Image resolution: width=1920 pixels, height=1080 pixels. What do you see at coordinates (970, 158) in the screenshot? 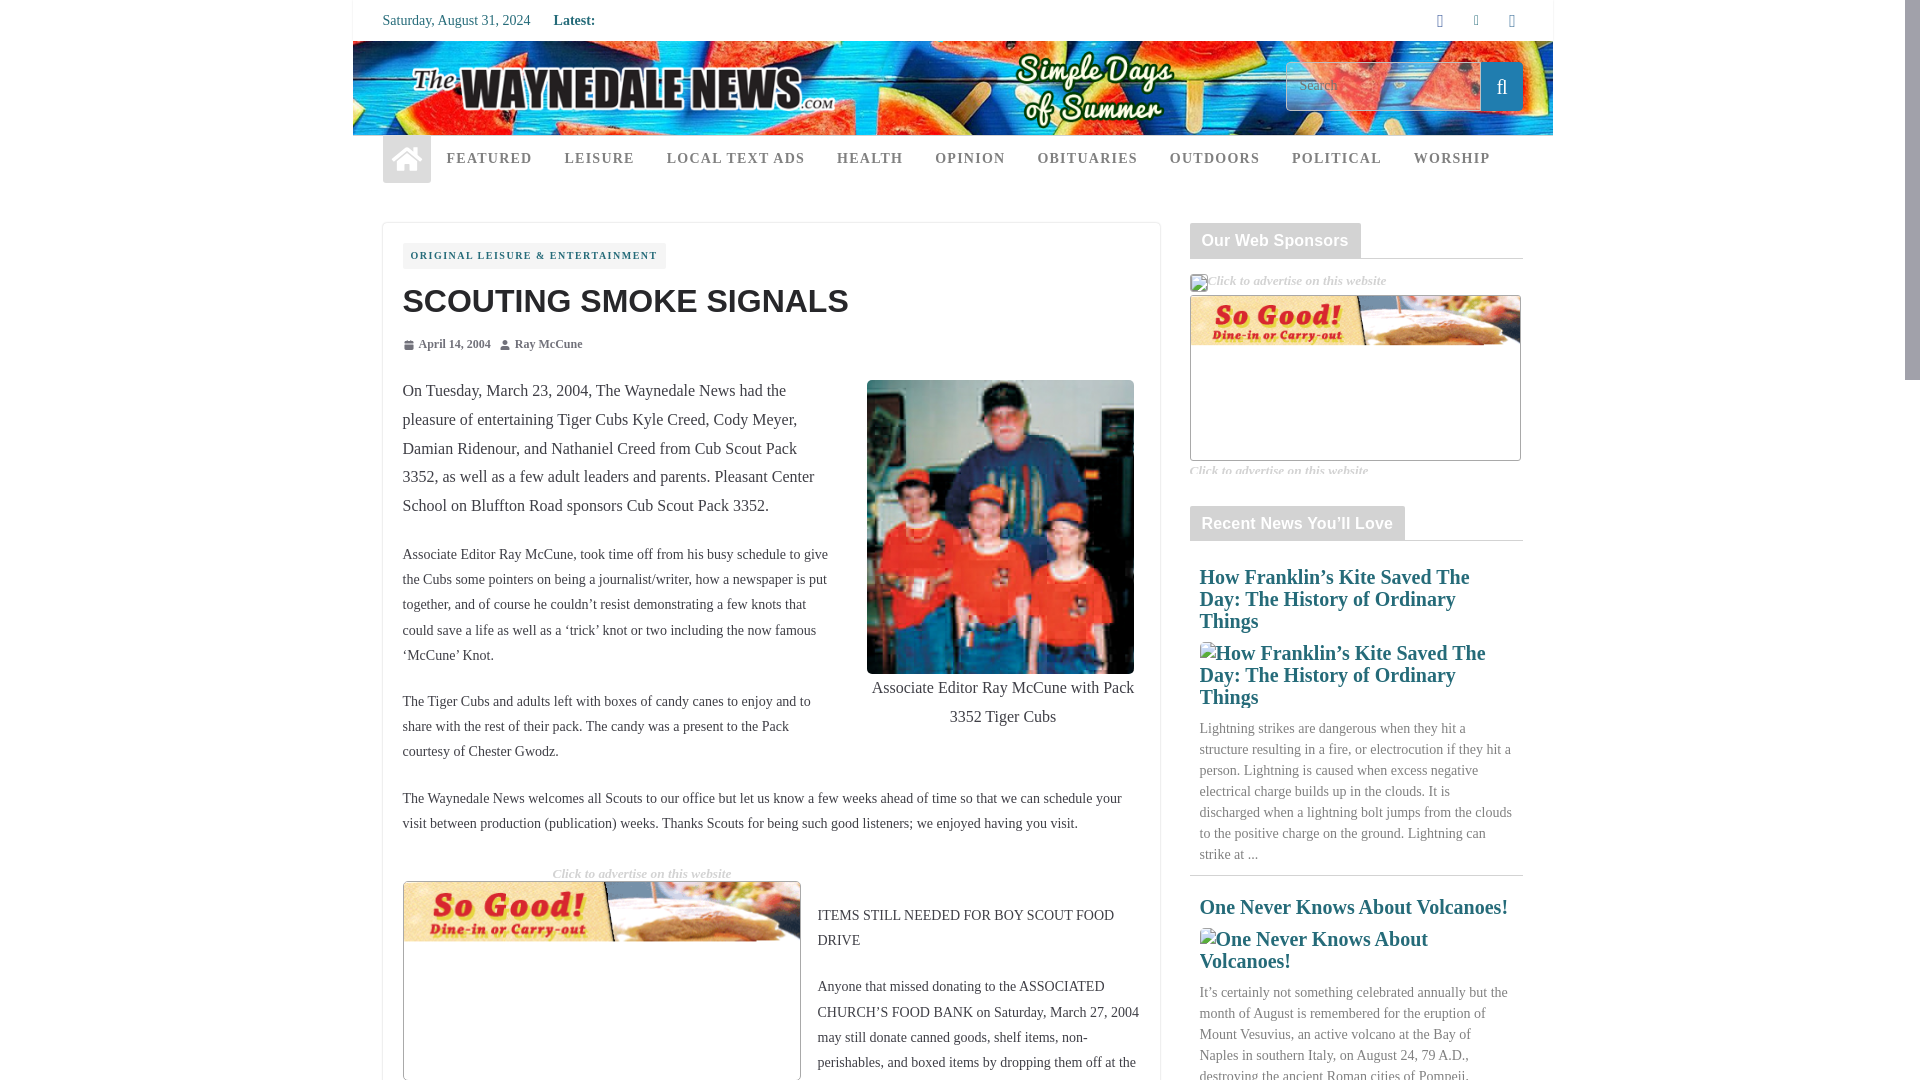
I see `OPINION` at bounding box center [970, 158].